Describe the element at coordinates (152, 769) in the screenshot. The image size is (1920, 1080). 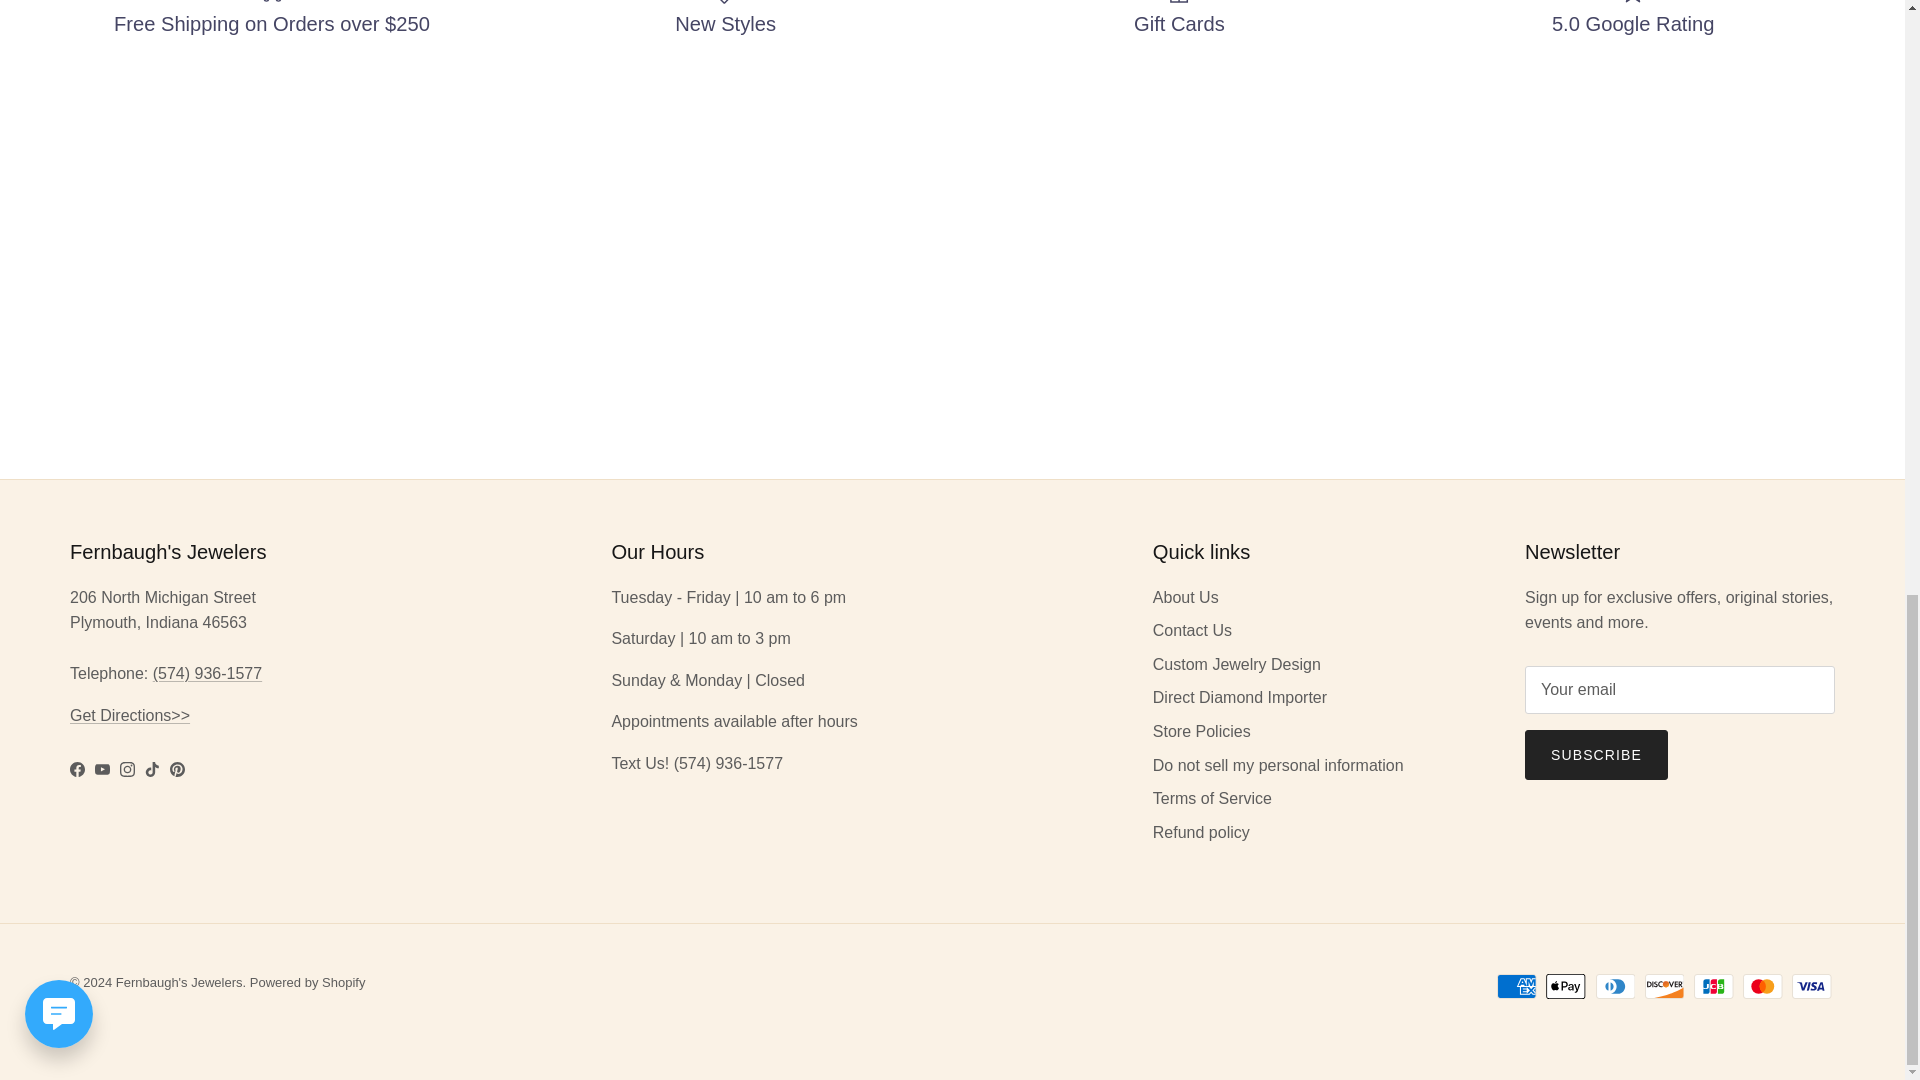
I see `Fernbaugh's Jewelers on TikTok` at that location.